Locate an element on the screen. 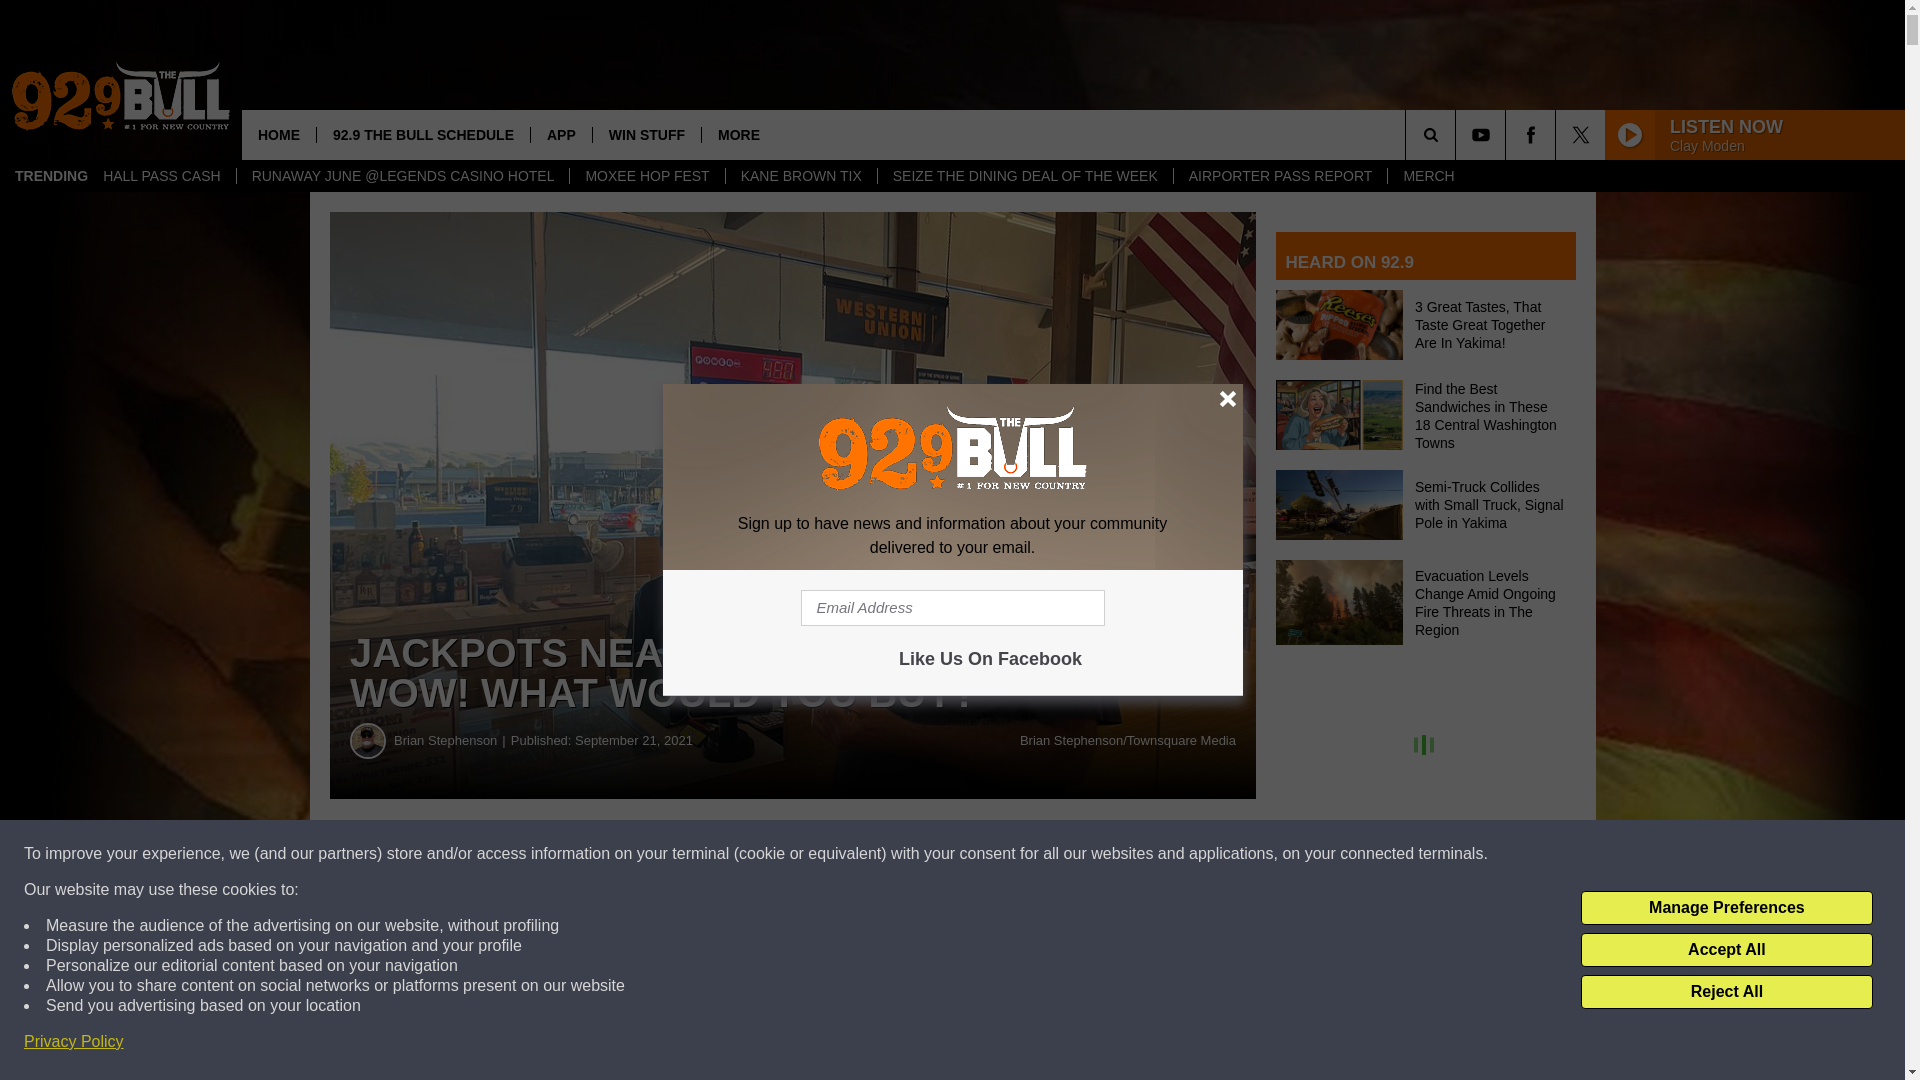  SEARCH is located at coordinates (1458, 134).